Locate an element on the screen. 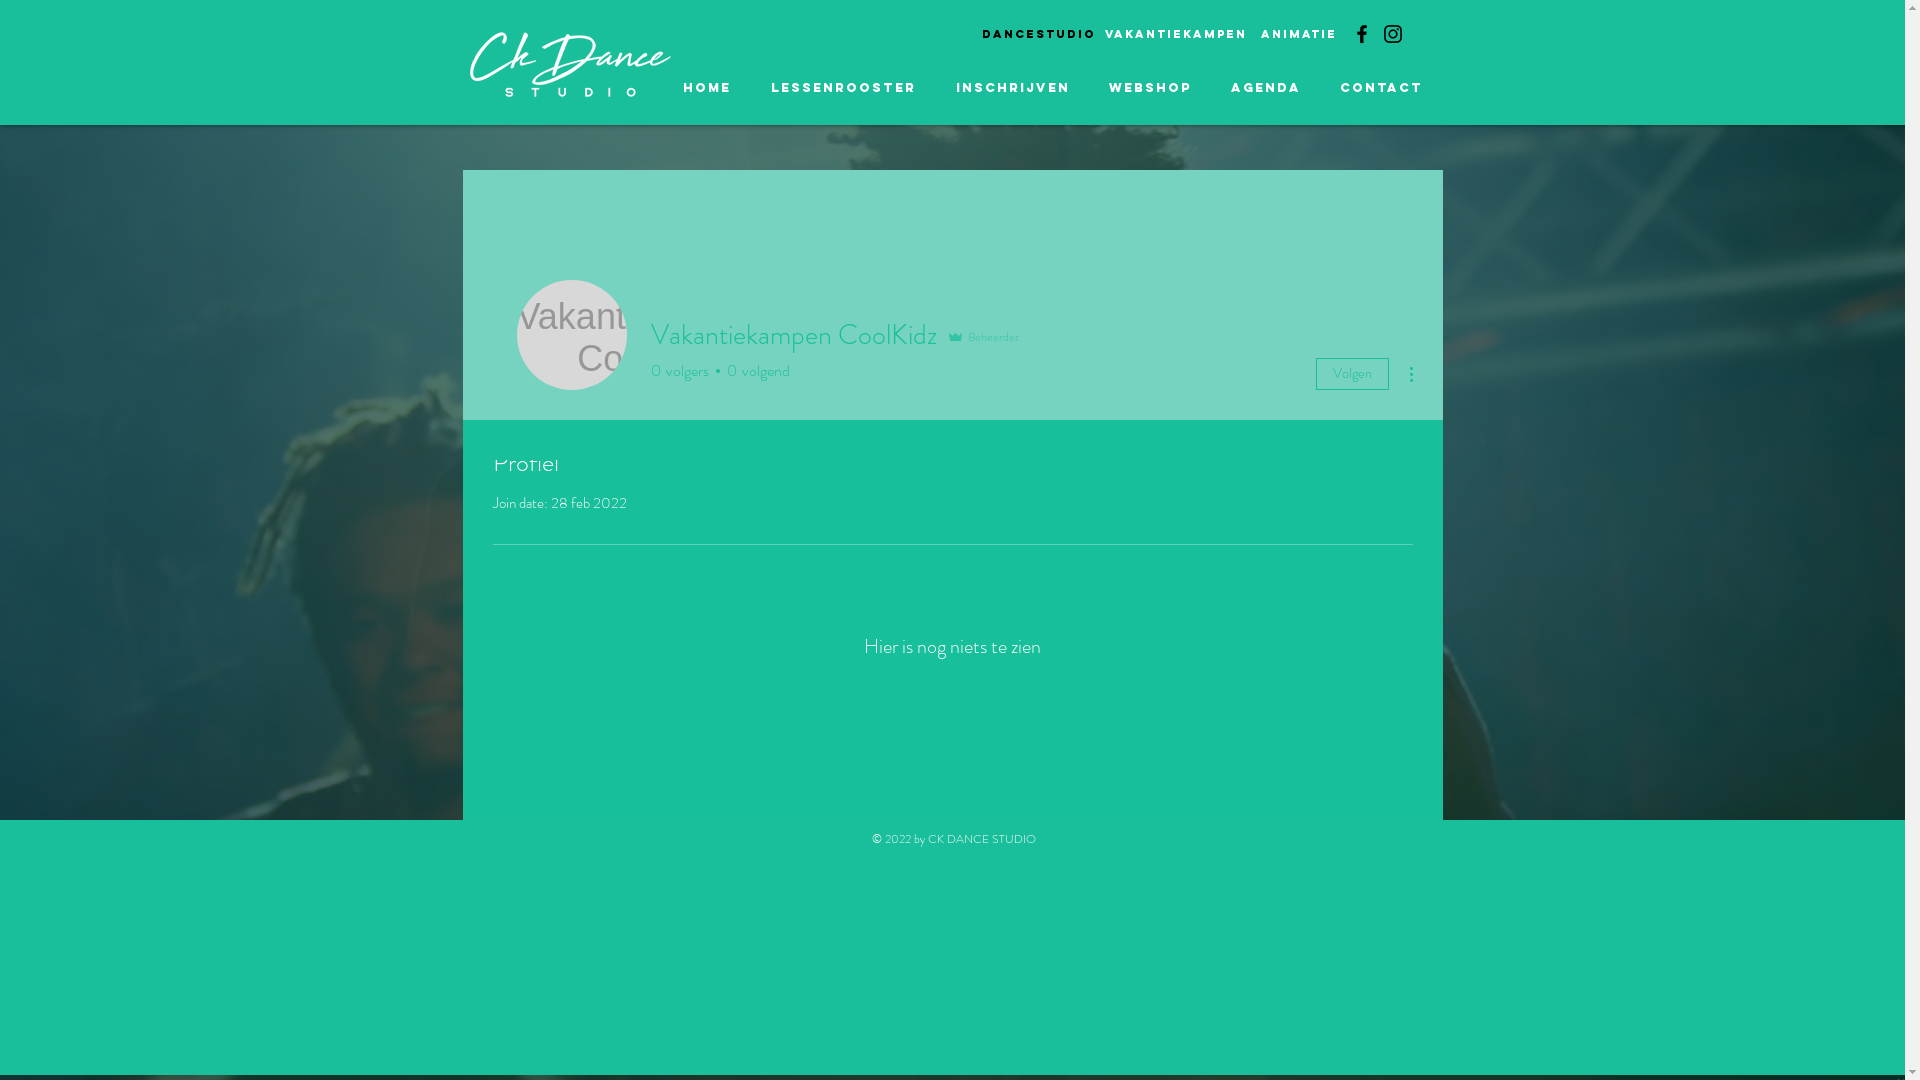  Animatie is located at coordinates (1296, 34).